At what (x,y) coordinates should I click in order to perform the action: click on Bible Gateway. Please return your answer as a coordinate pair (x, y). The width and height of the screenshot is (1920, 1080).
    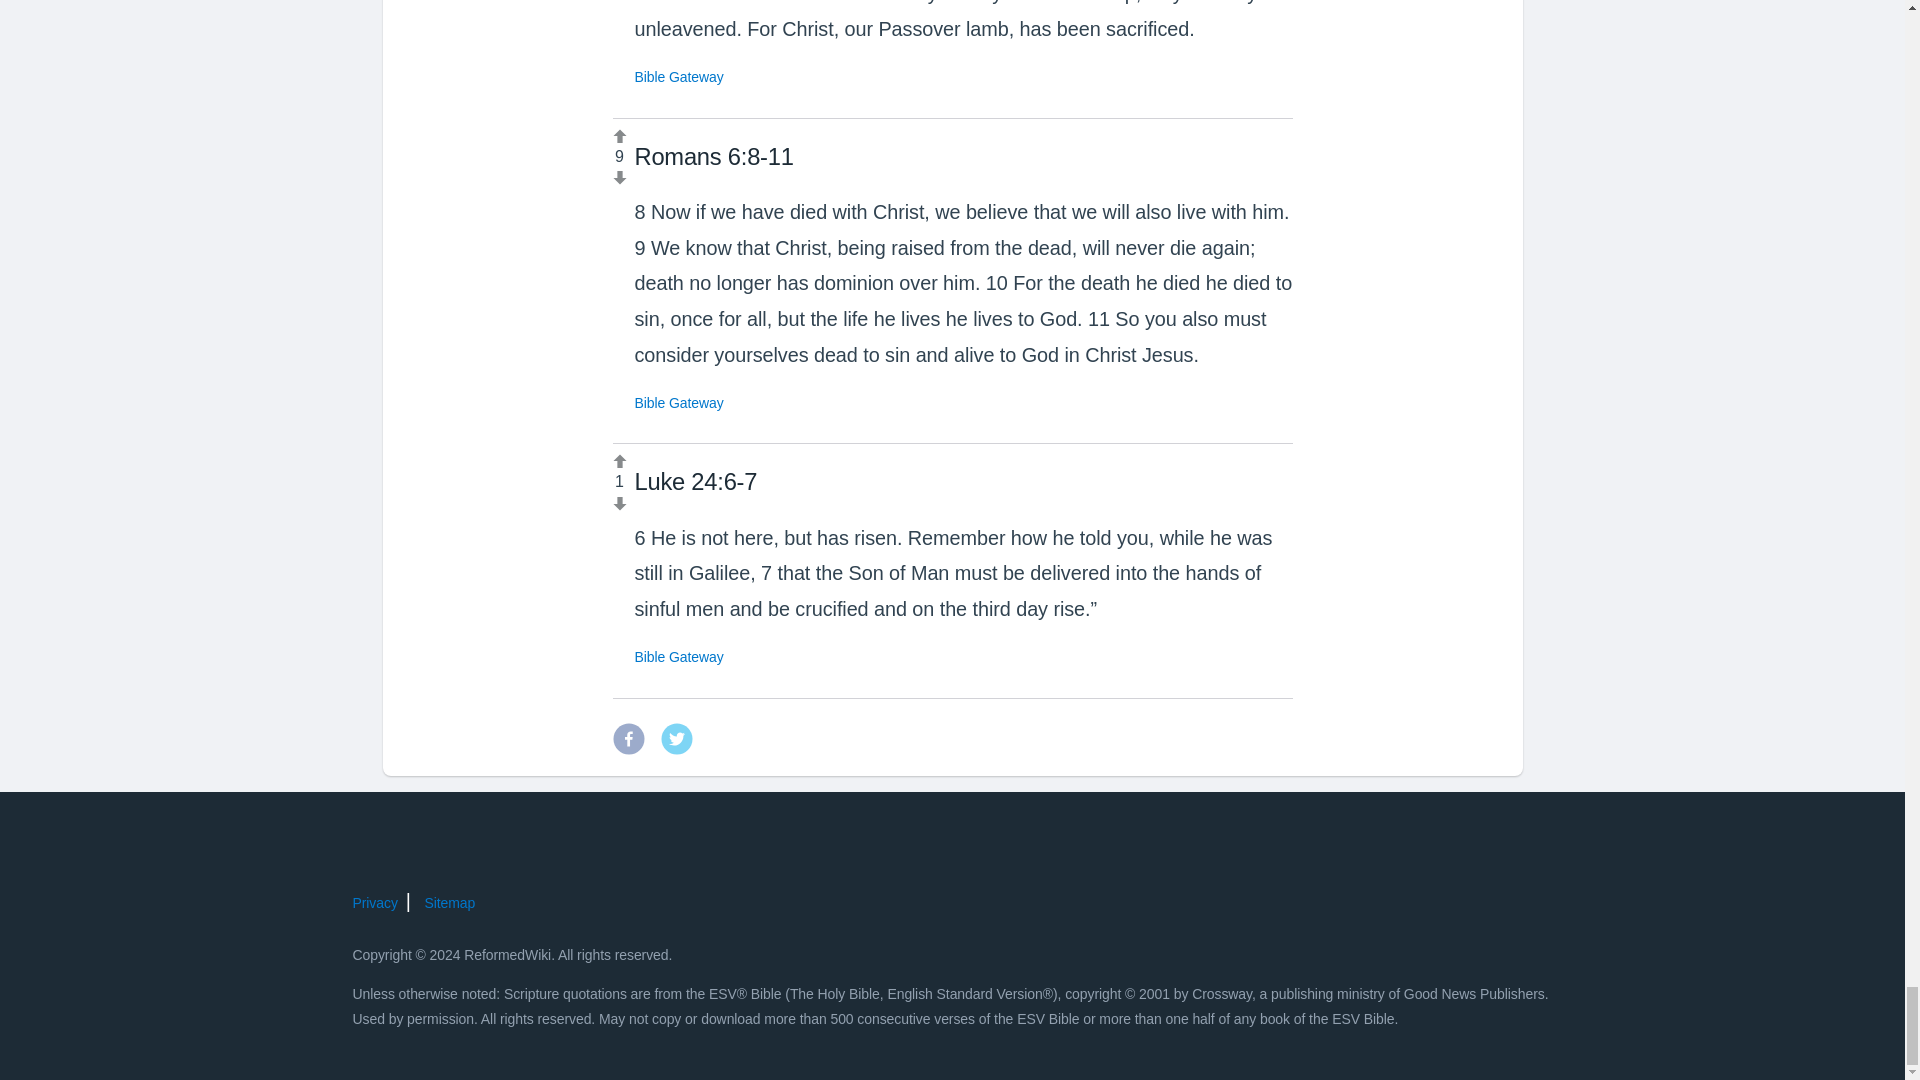
    Looking at the image, I should click on (678, 657).